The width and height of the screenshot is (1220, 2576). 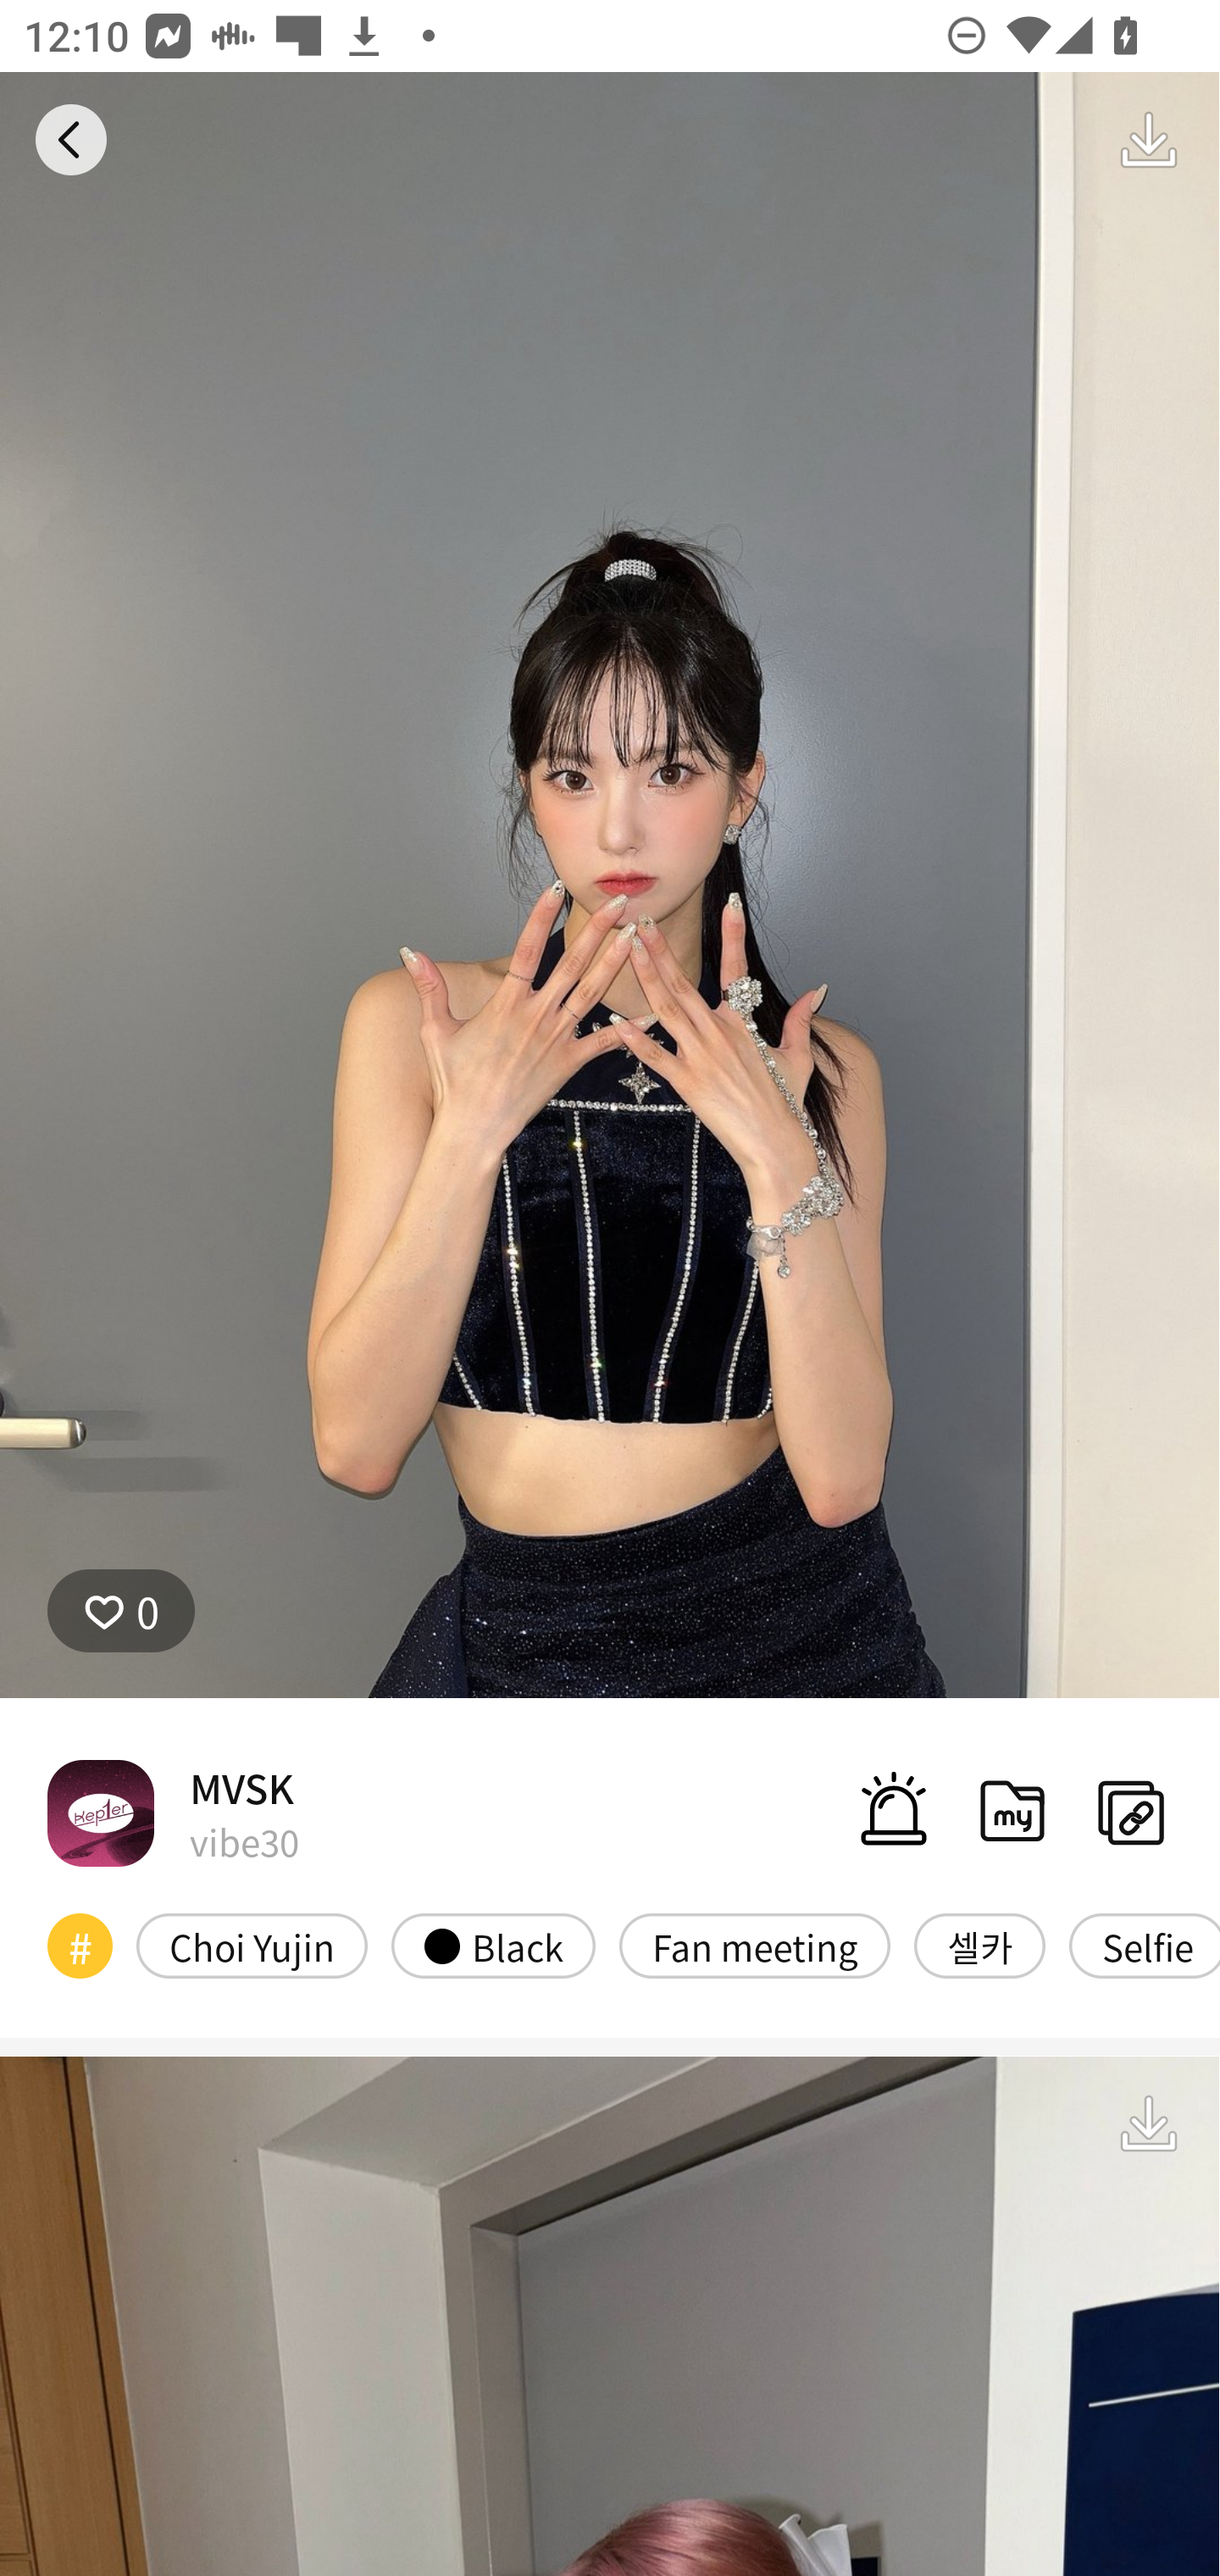 I want to click on MVSK vibe30, so click(x=173, y=1812).